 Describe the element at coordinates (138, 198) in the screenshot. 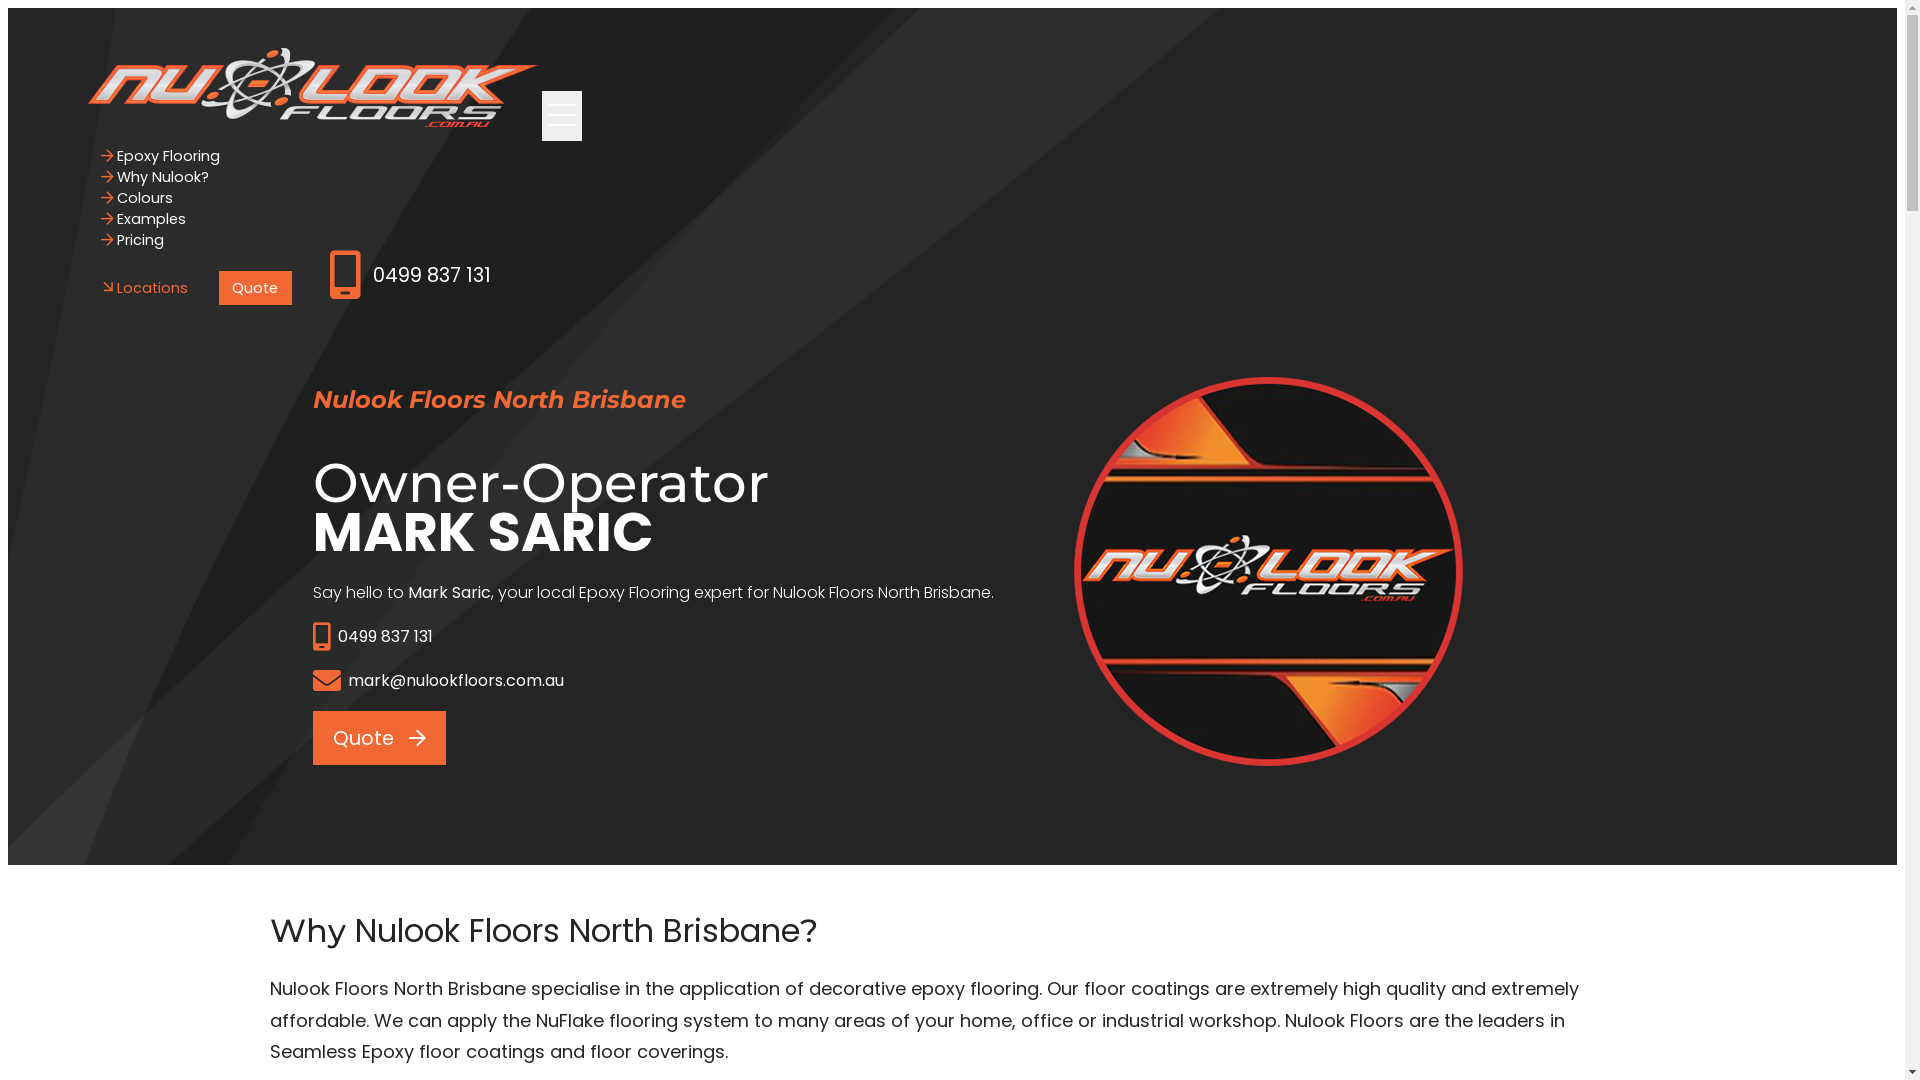

I see `Colours` at that location.